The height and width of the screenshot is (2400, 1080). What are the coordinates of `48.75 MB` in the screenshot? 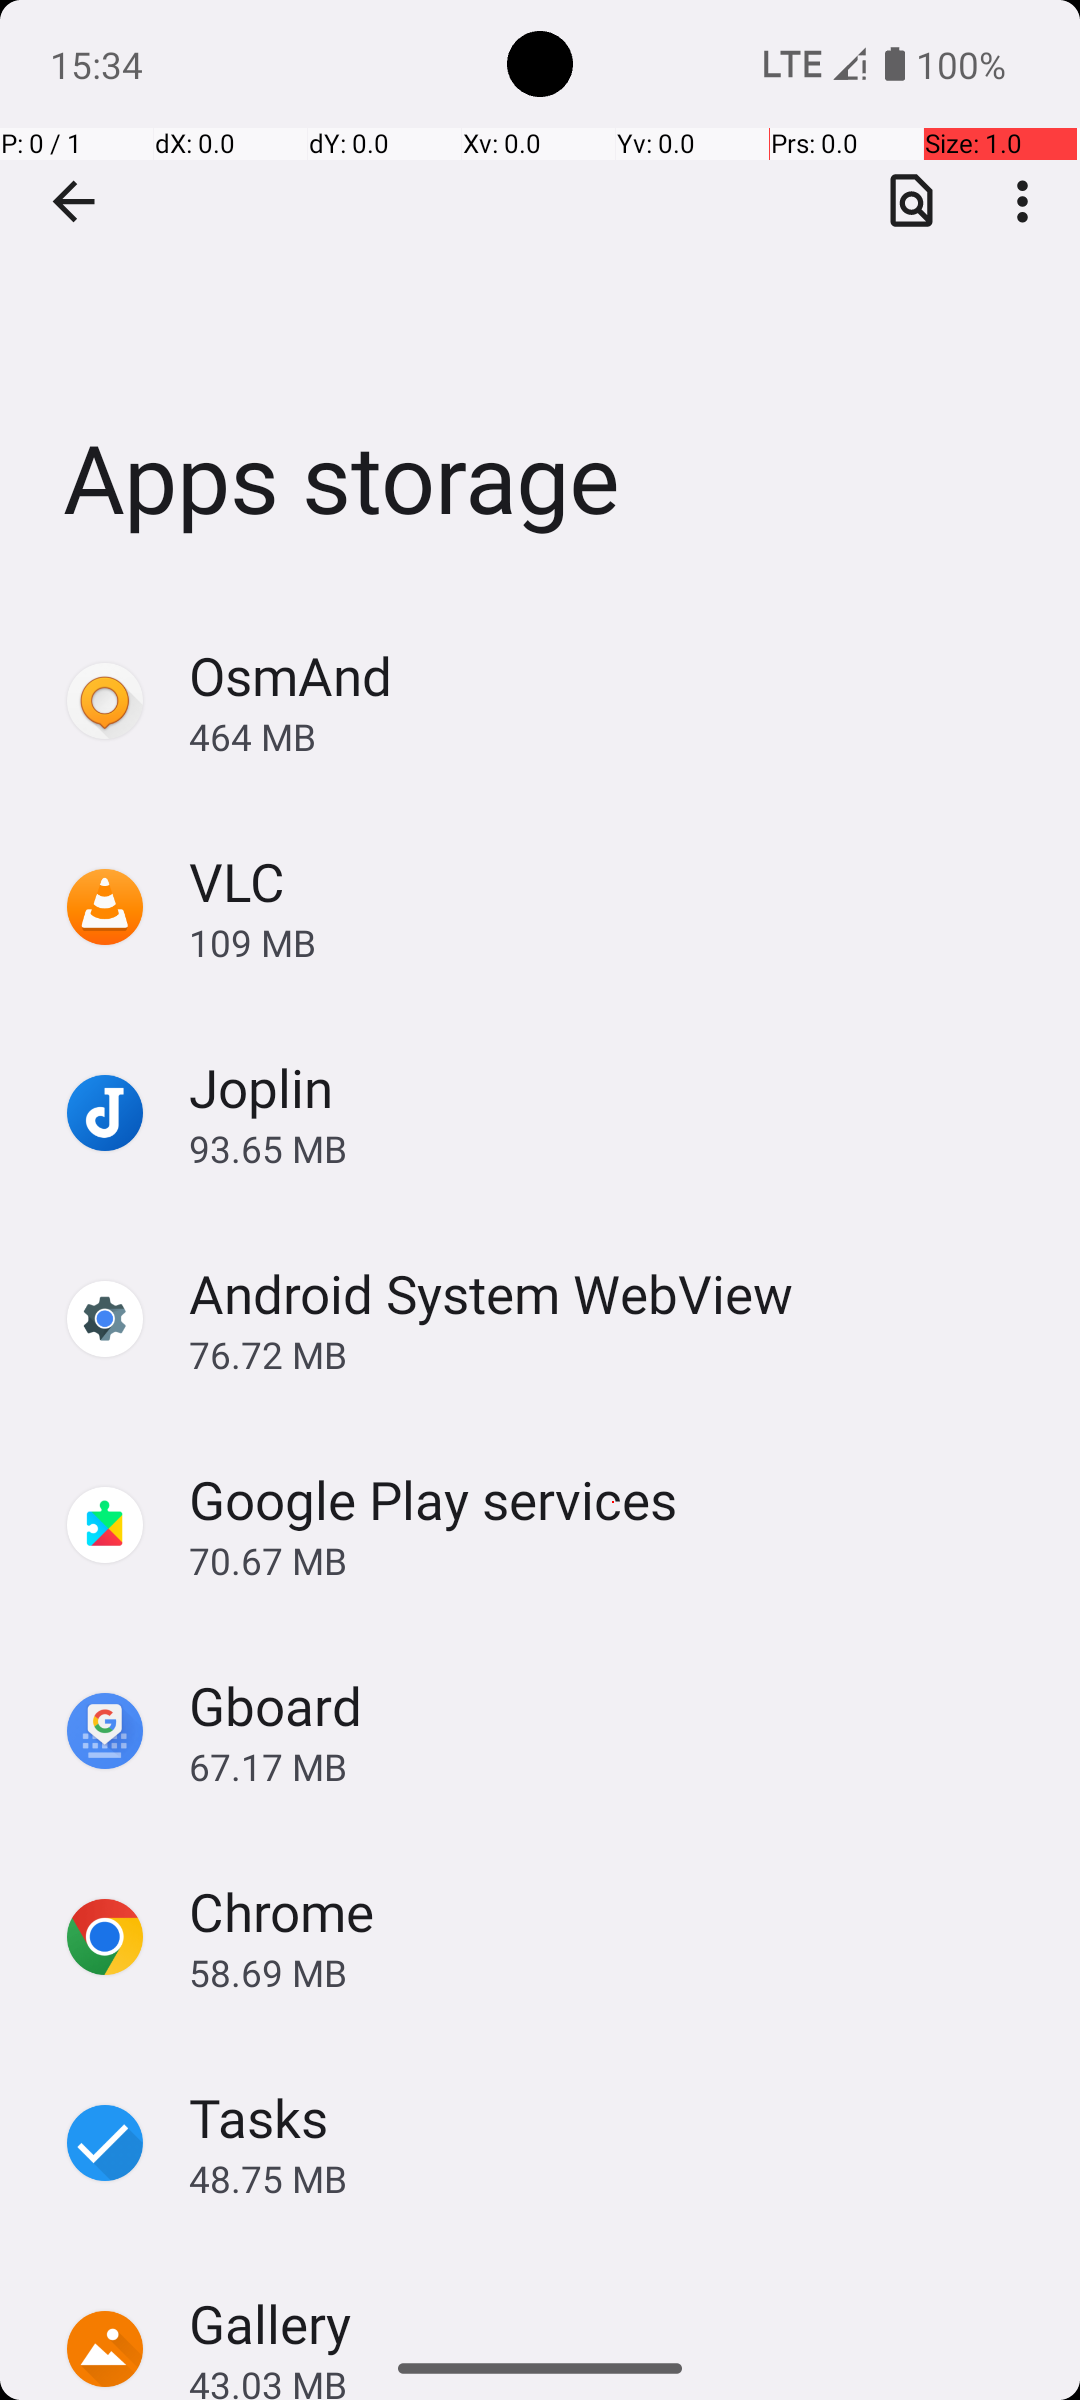 It's located at (614, 2178).